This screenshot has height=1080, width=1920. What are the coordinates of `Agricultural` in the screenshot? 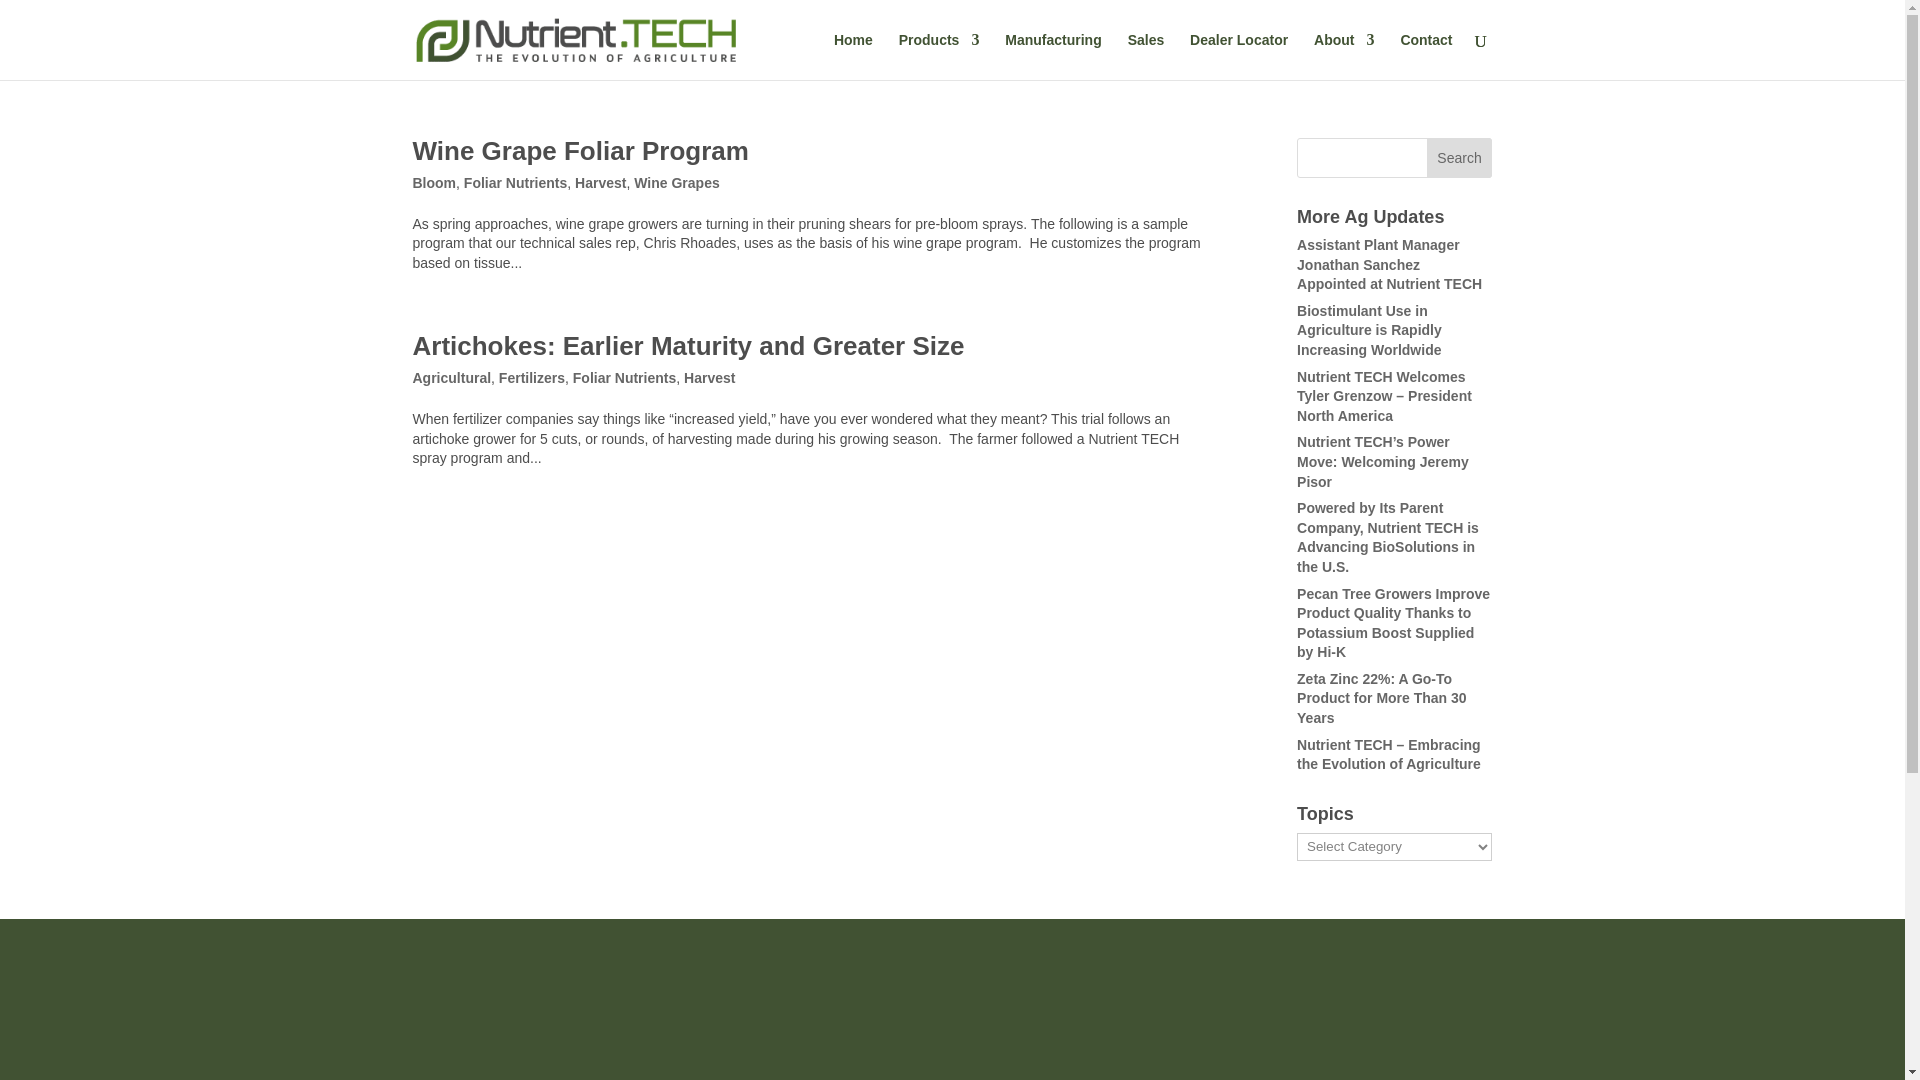 It's located at (452, 378).